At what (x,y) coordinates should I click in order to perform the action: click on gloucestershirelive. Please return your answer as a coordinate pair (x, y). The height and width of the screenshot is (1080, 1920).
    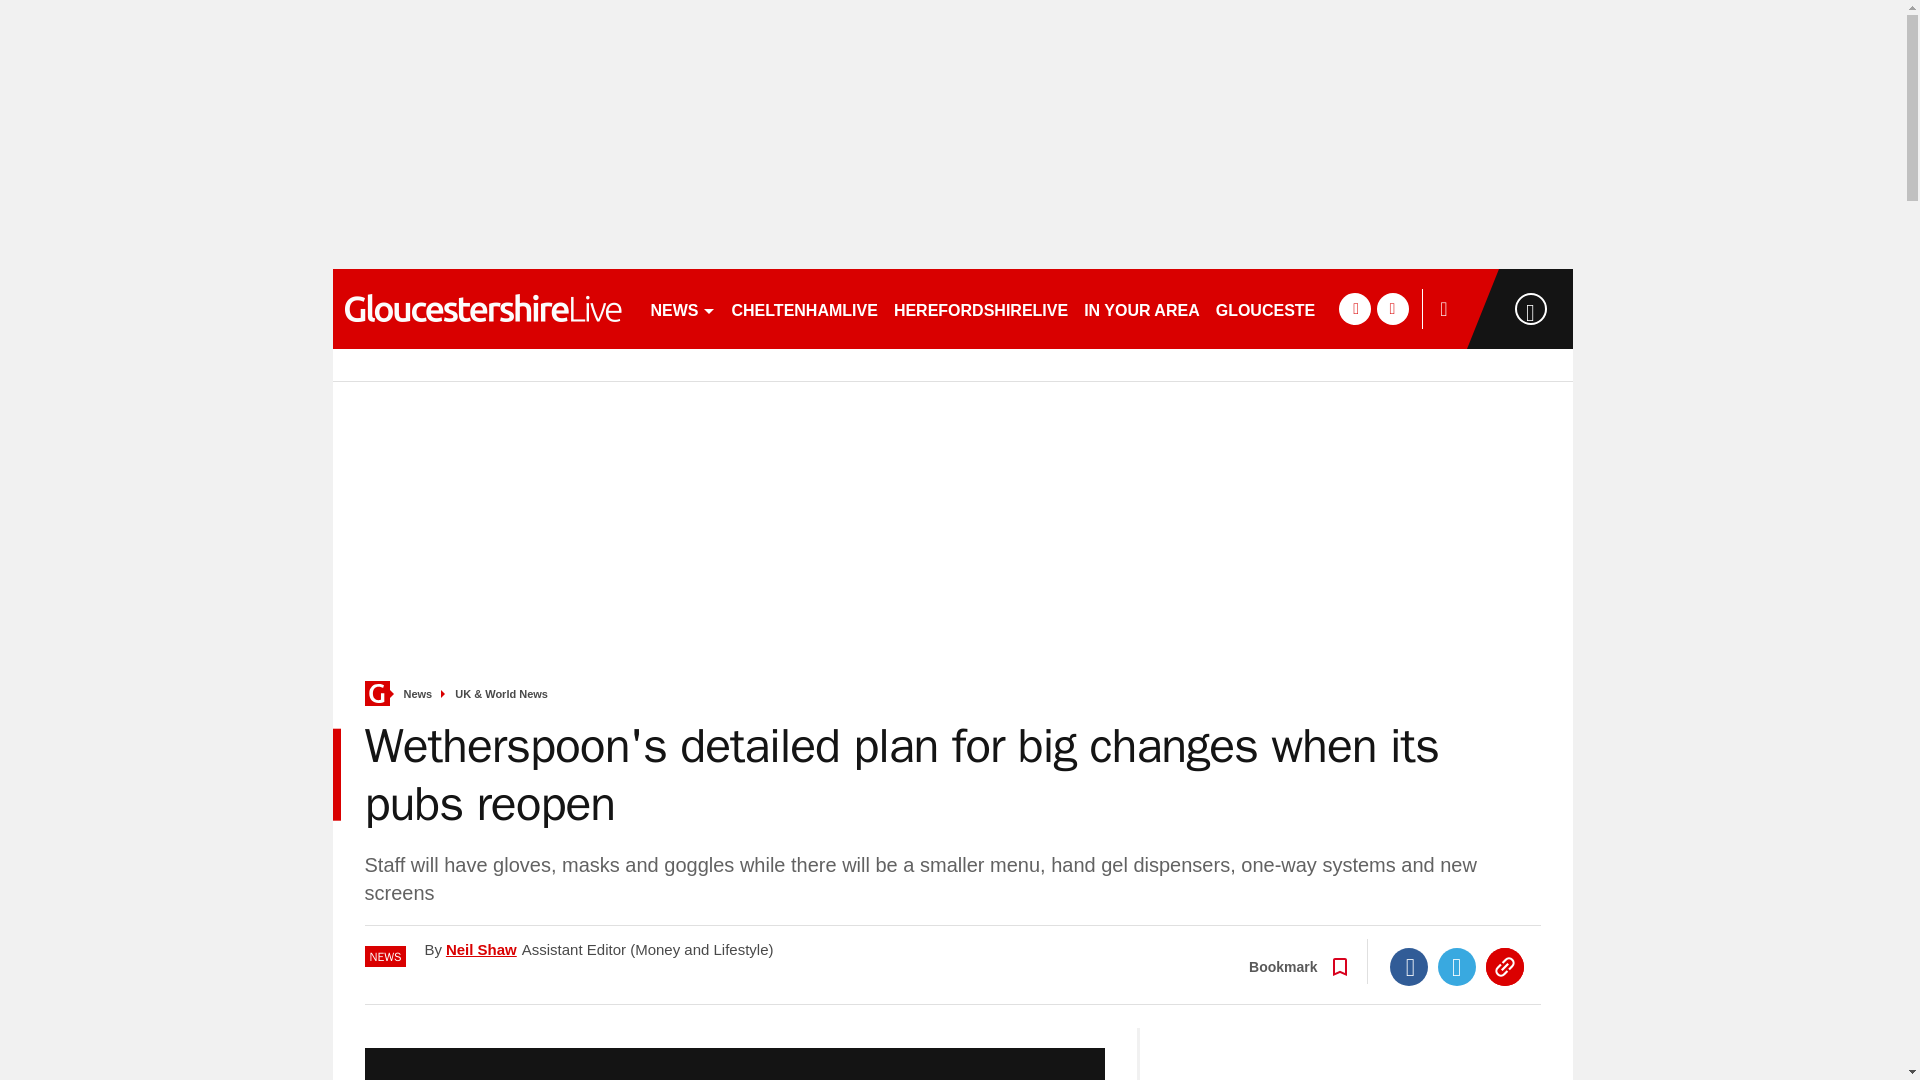
    Looking at the image, I should click on (482, 308).